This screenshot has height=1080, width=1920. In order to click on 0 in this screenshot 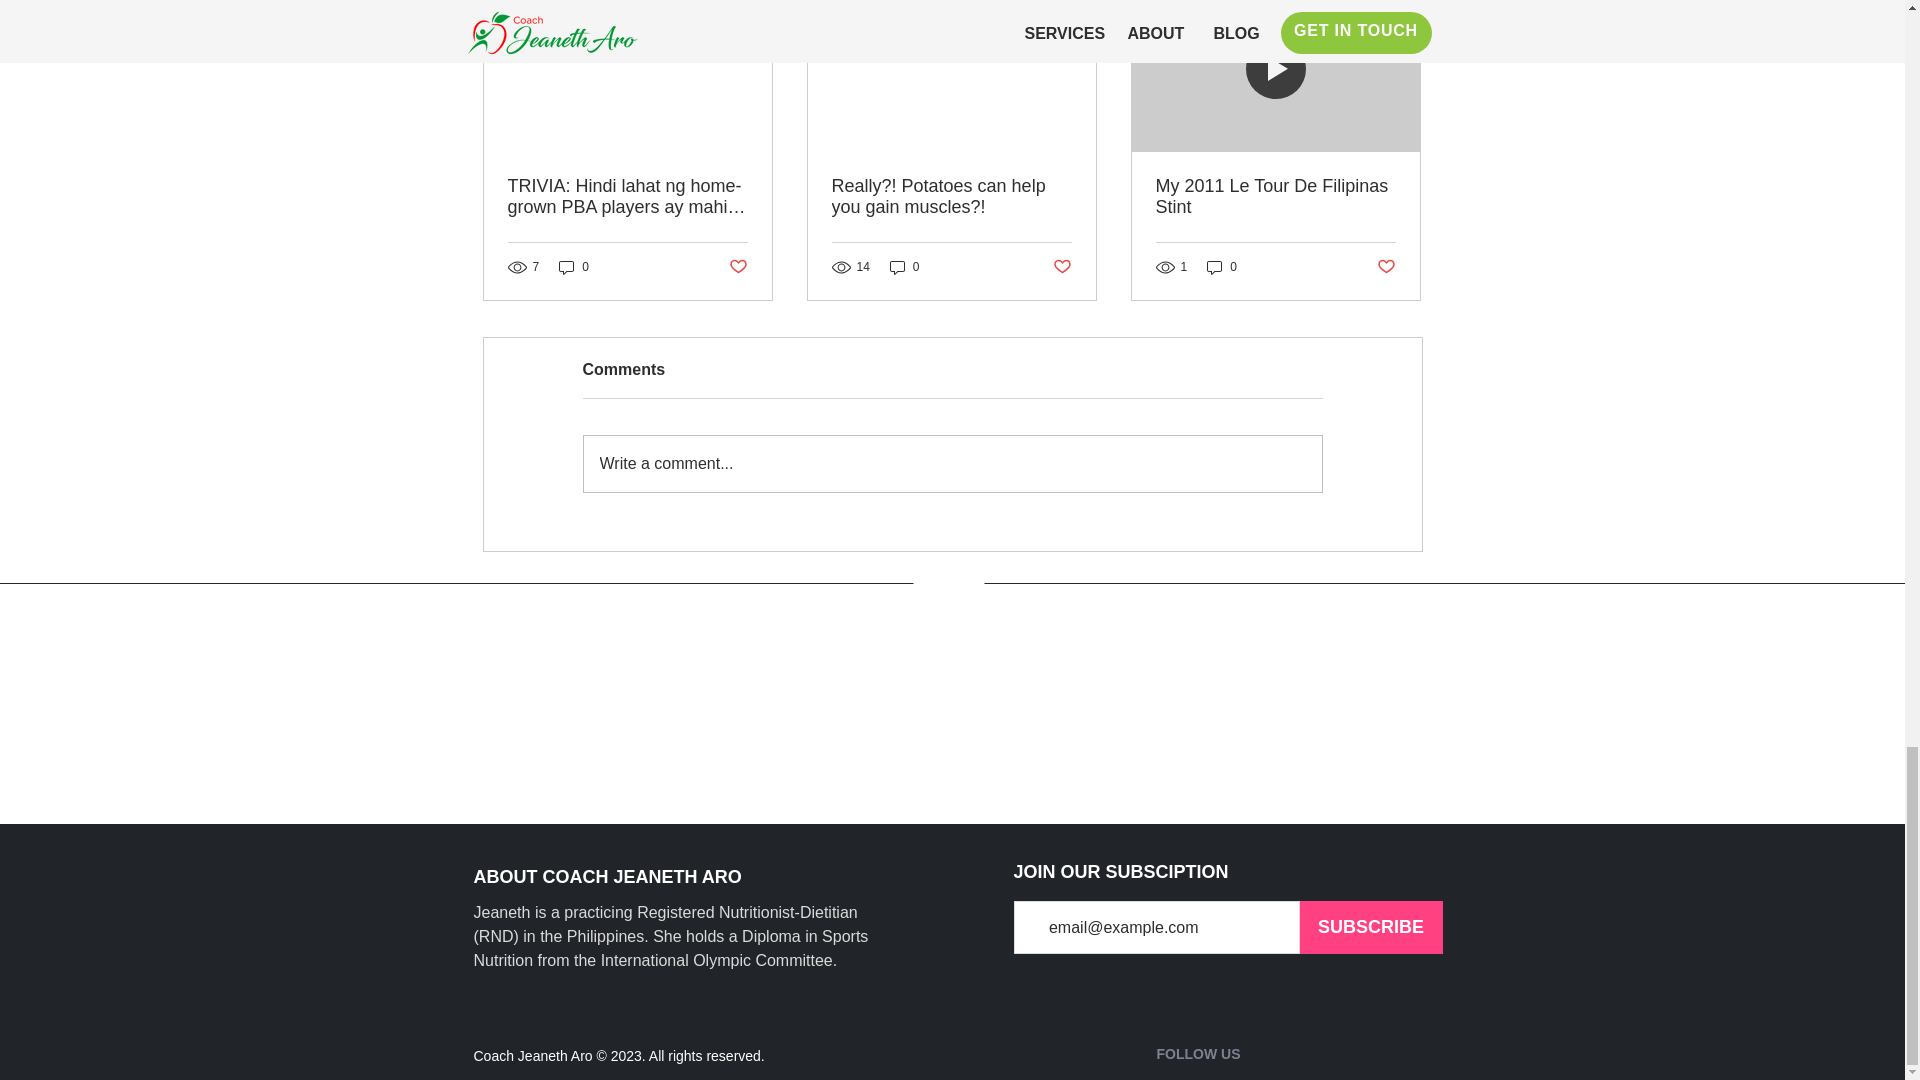, I will do `click(1222, 267)`.